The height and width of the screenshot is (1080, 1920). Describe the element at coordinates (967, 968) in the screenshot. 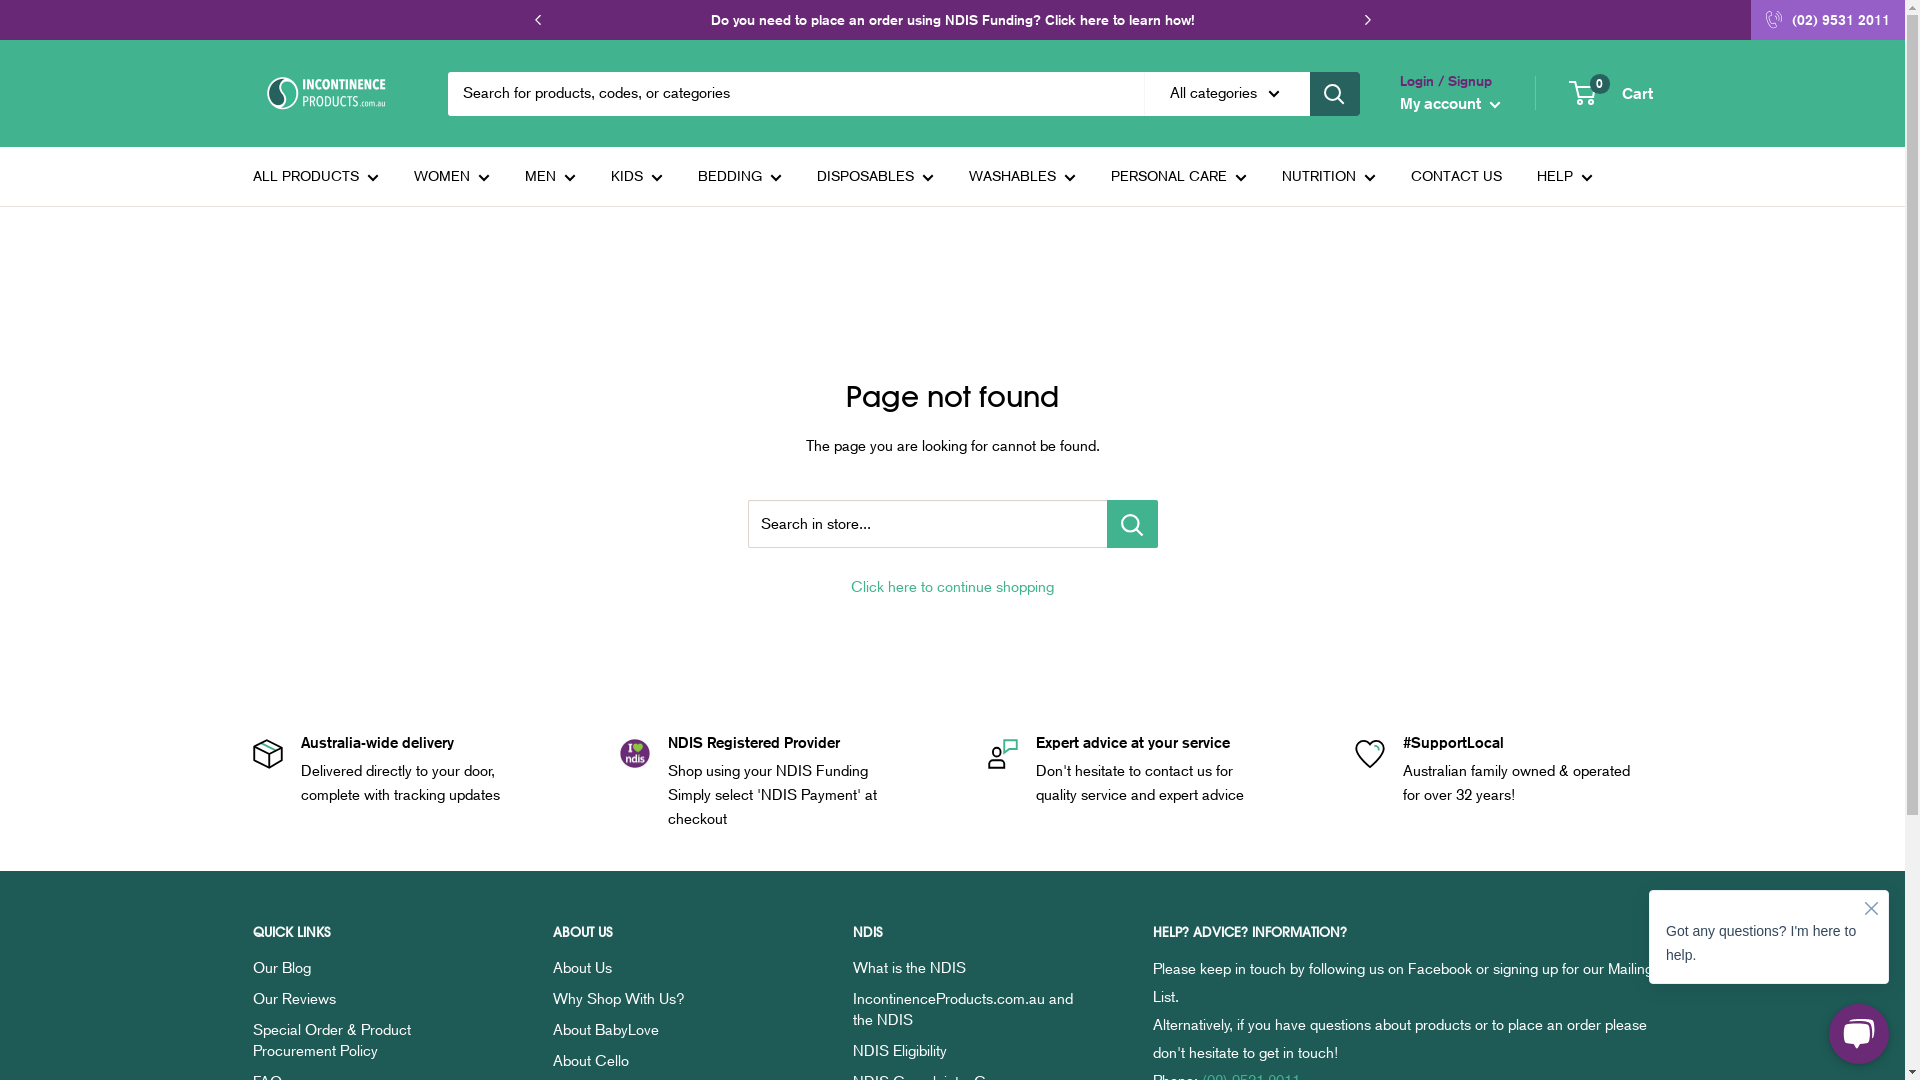

I see `What is the NDIS` at that location.